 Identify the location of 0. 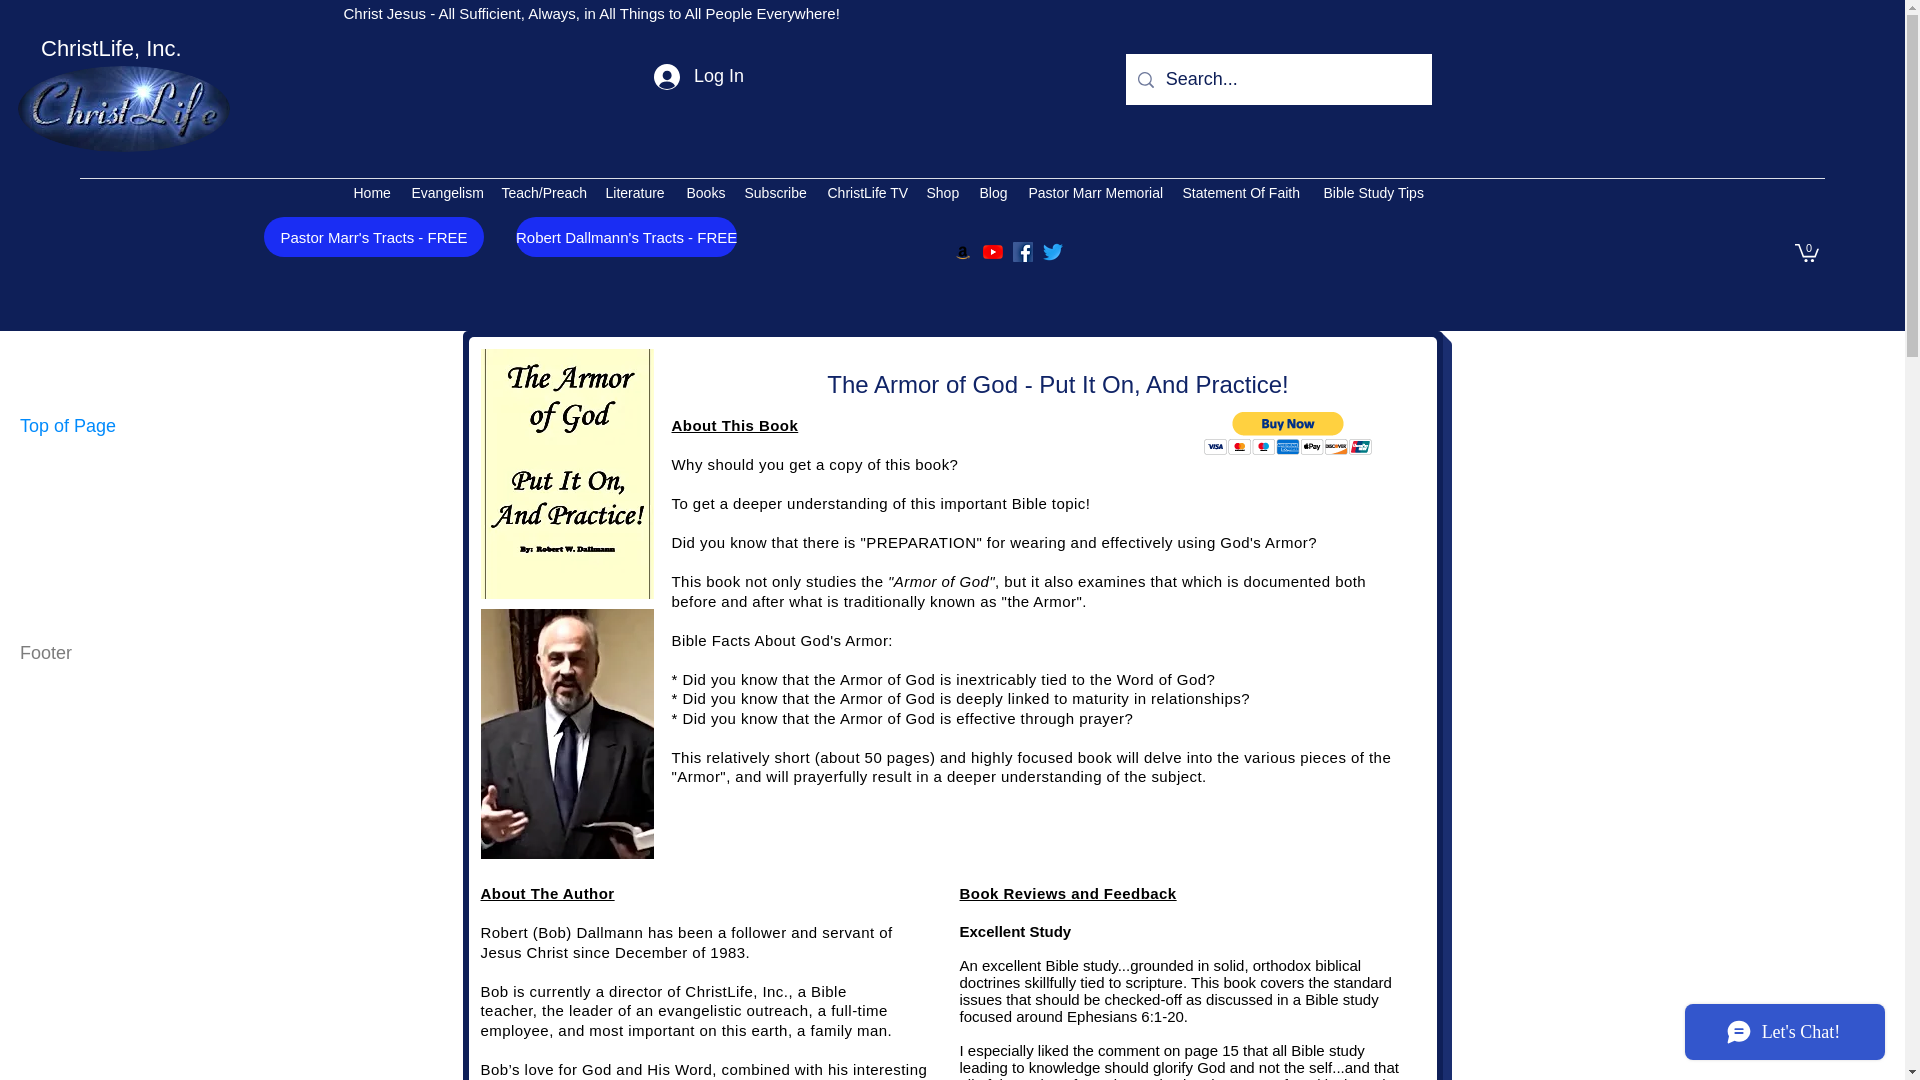
(1806, 252).